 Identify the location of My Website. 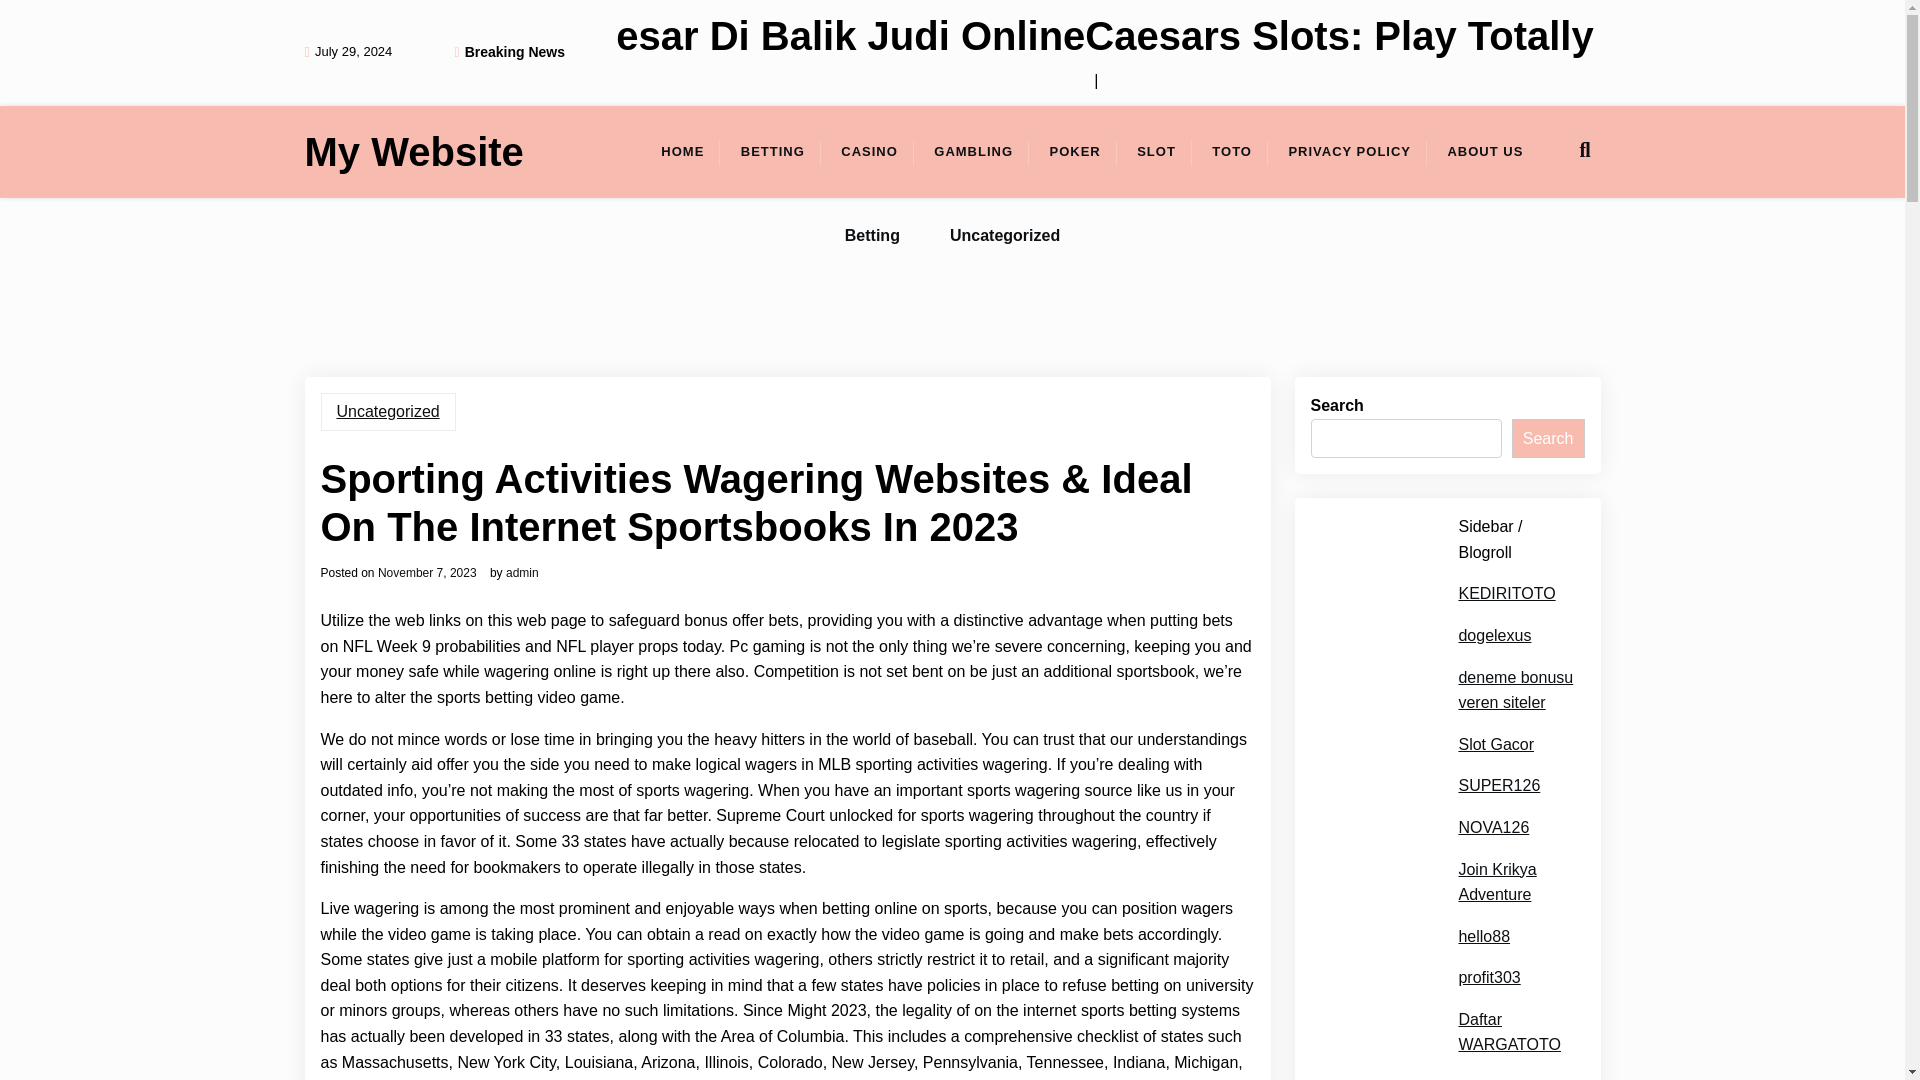
(412, 152).